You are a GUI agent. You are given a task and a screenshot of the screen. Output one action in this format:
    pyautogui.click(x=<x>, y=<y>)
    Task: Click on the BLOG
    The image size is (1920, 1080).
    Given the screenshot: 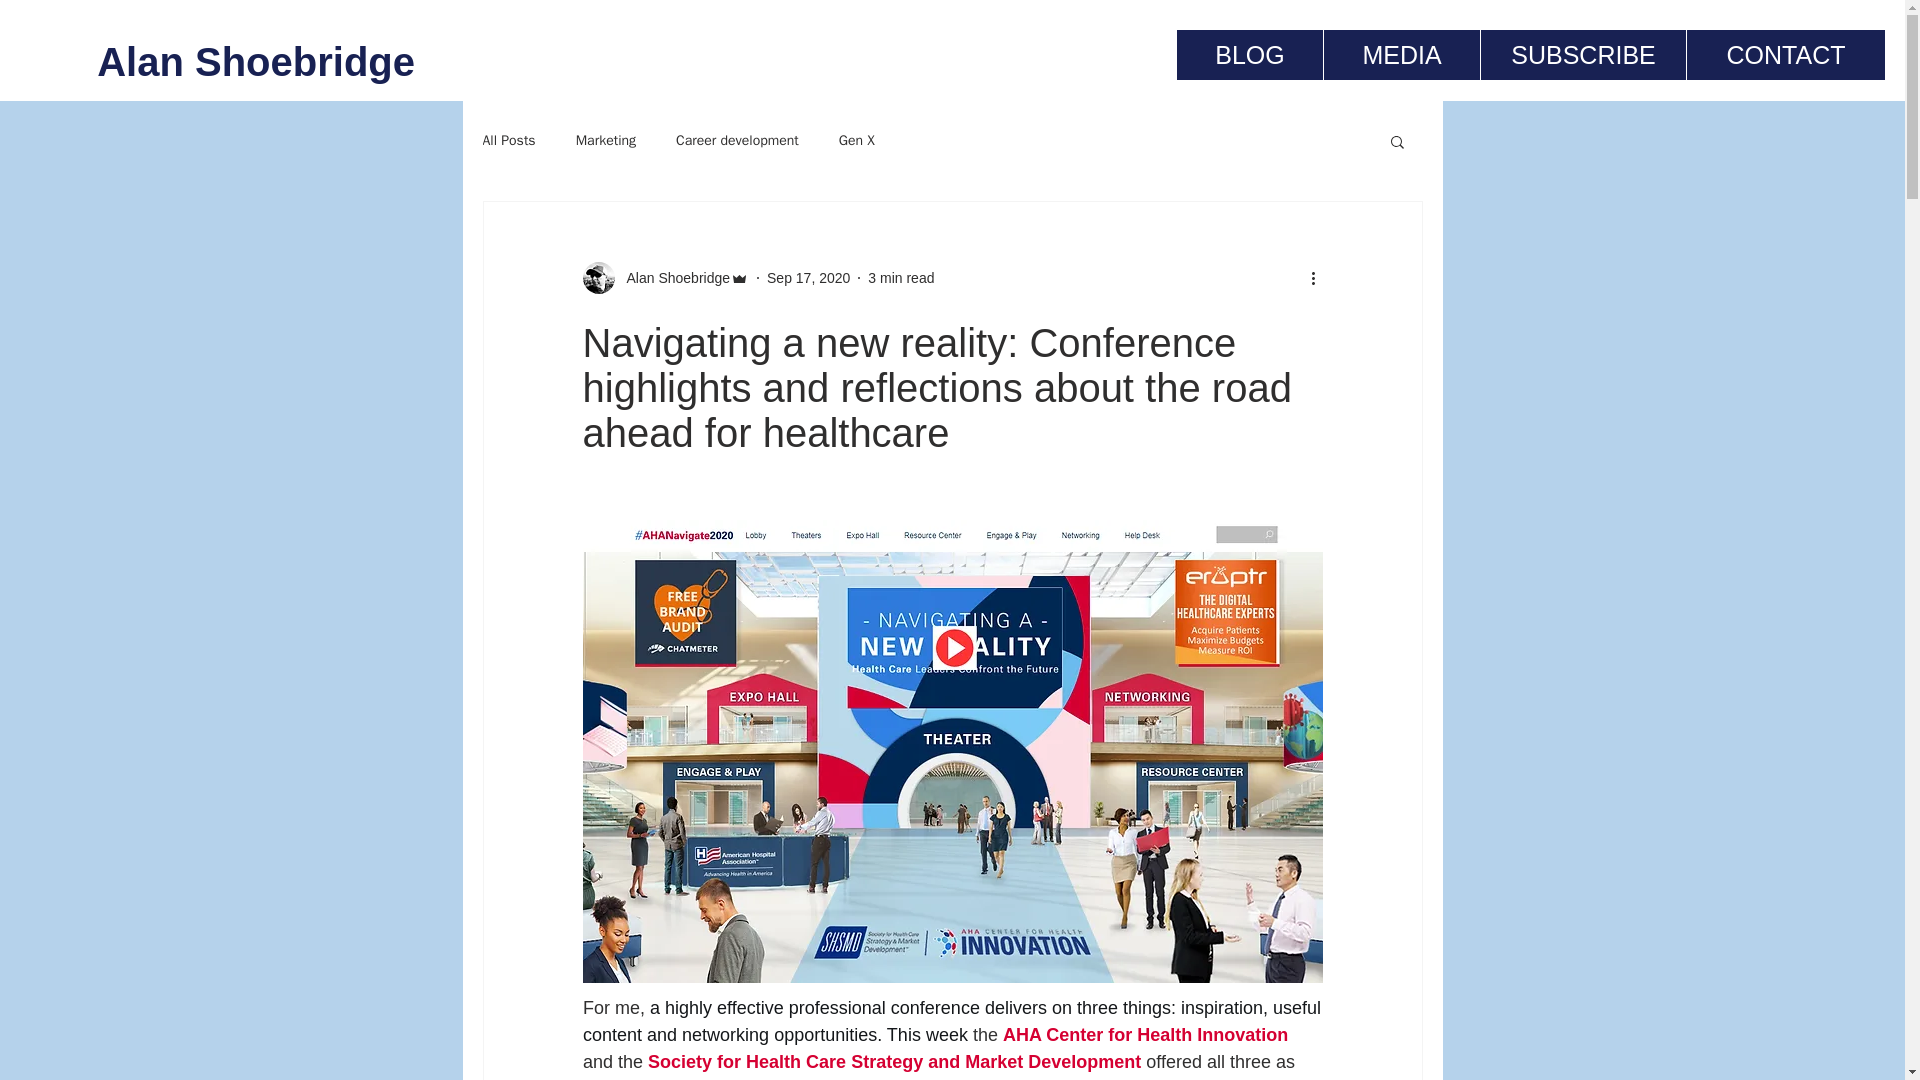 What is the action you would take?
    pyautogui.click(x=1249, y=54)
    